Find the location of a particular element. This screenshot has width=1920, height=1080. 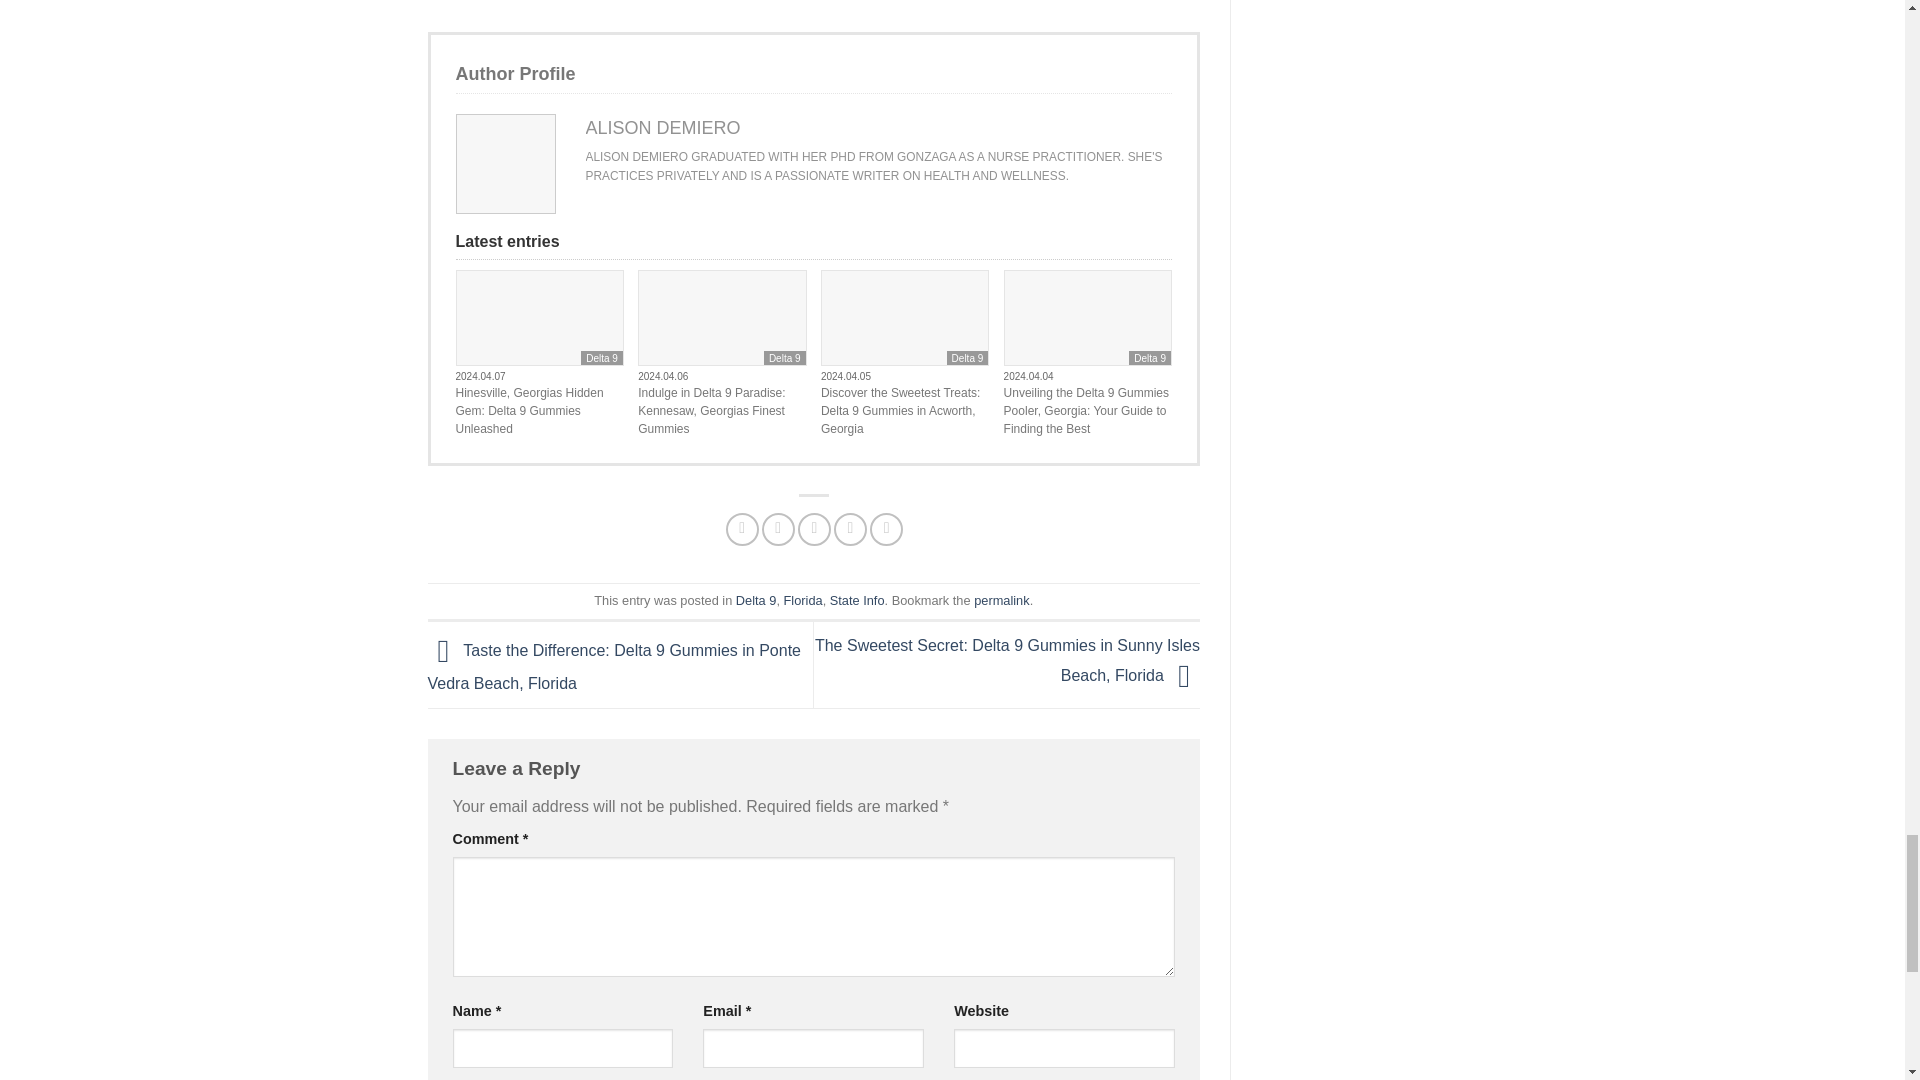

Share on LinkedIn is located at coordinates (886, 530).